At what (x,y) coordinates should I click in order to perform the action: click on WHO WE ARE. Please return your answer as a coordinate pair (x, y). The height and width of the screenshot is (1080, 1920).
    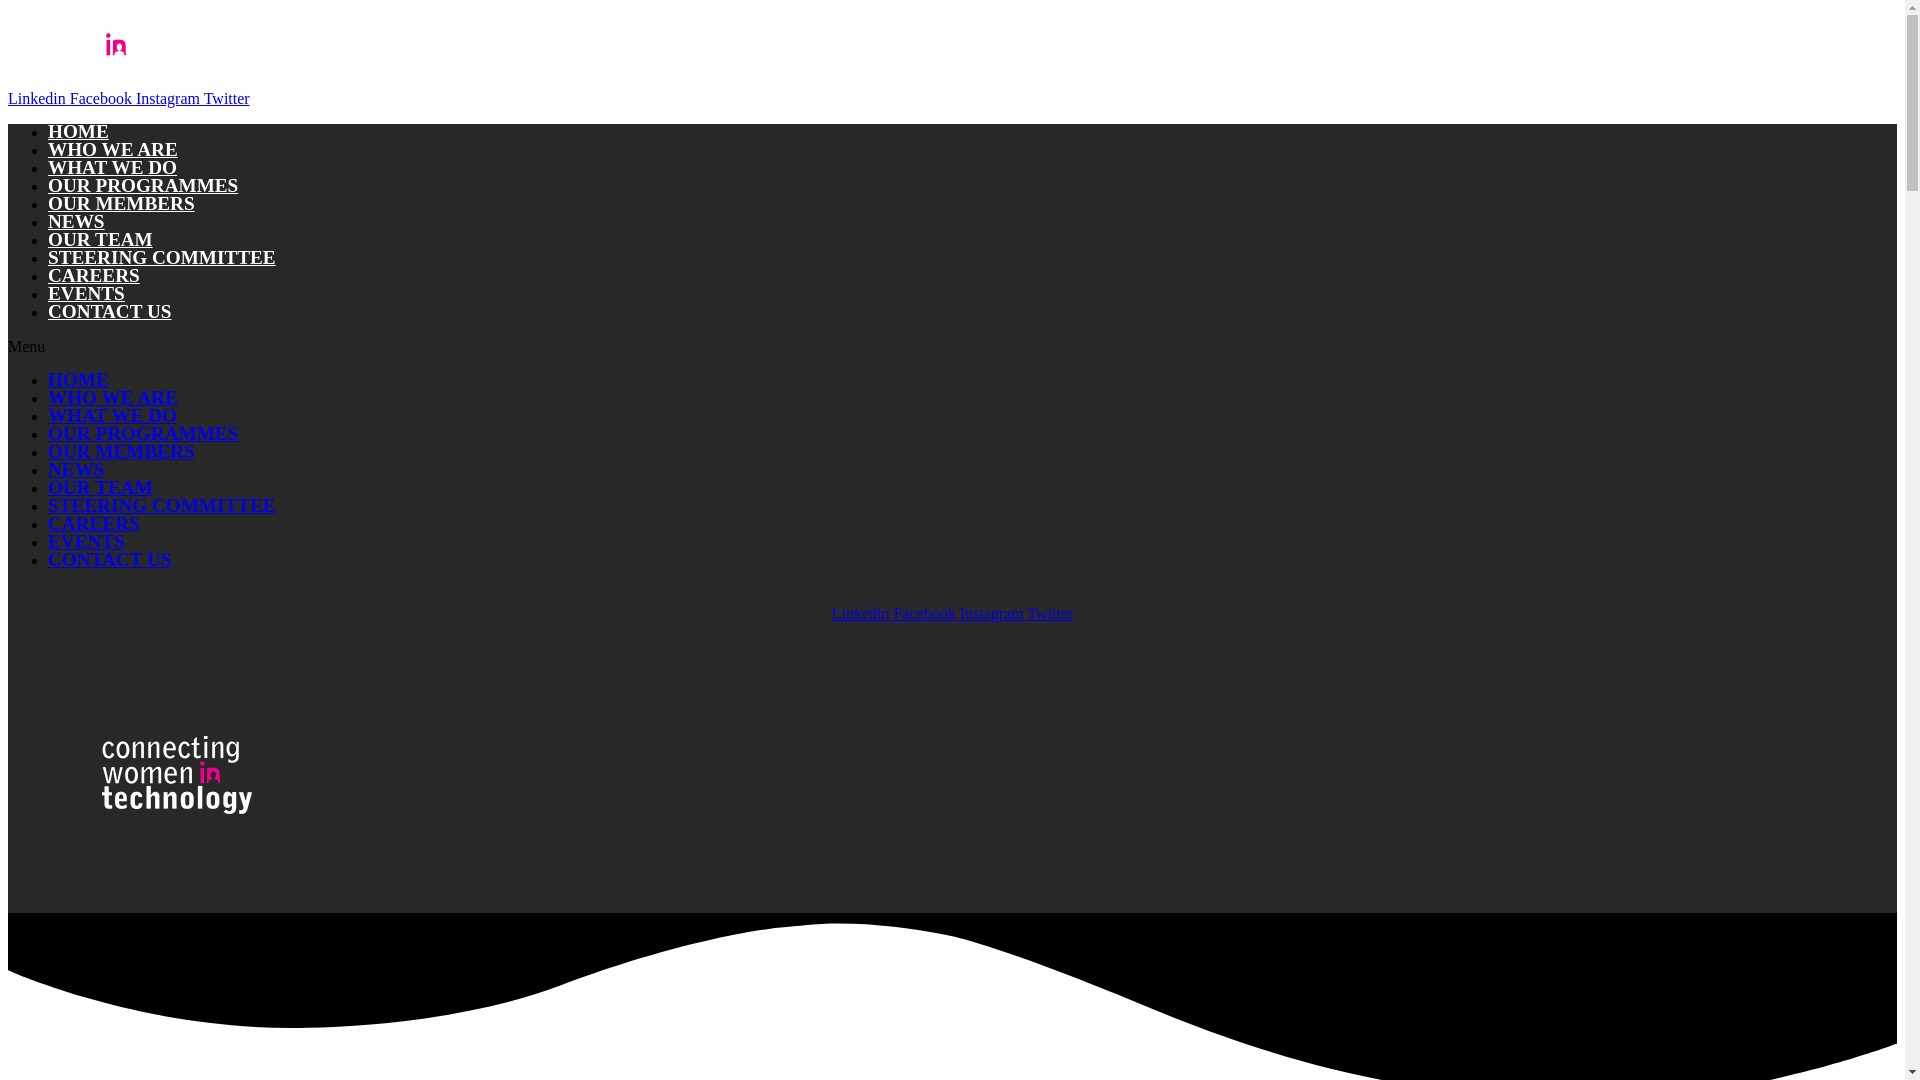
    Looking at the image, I should click on (113, 149).